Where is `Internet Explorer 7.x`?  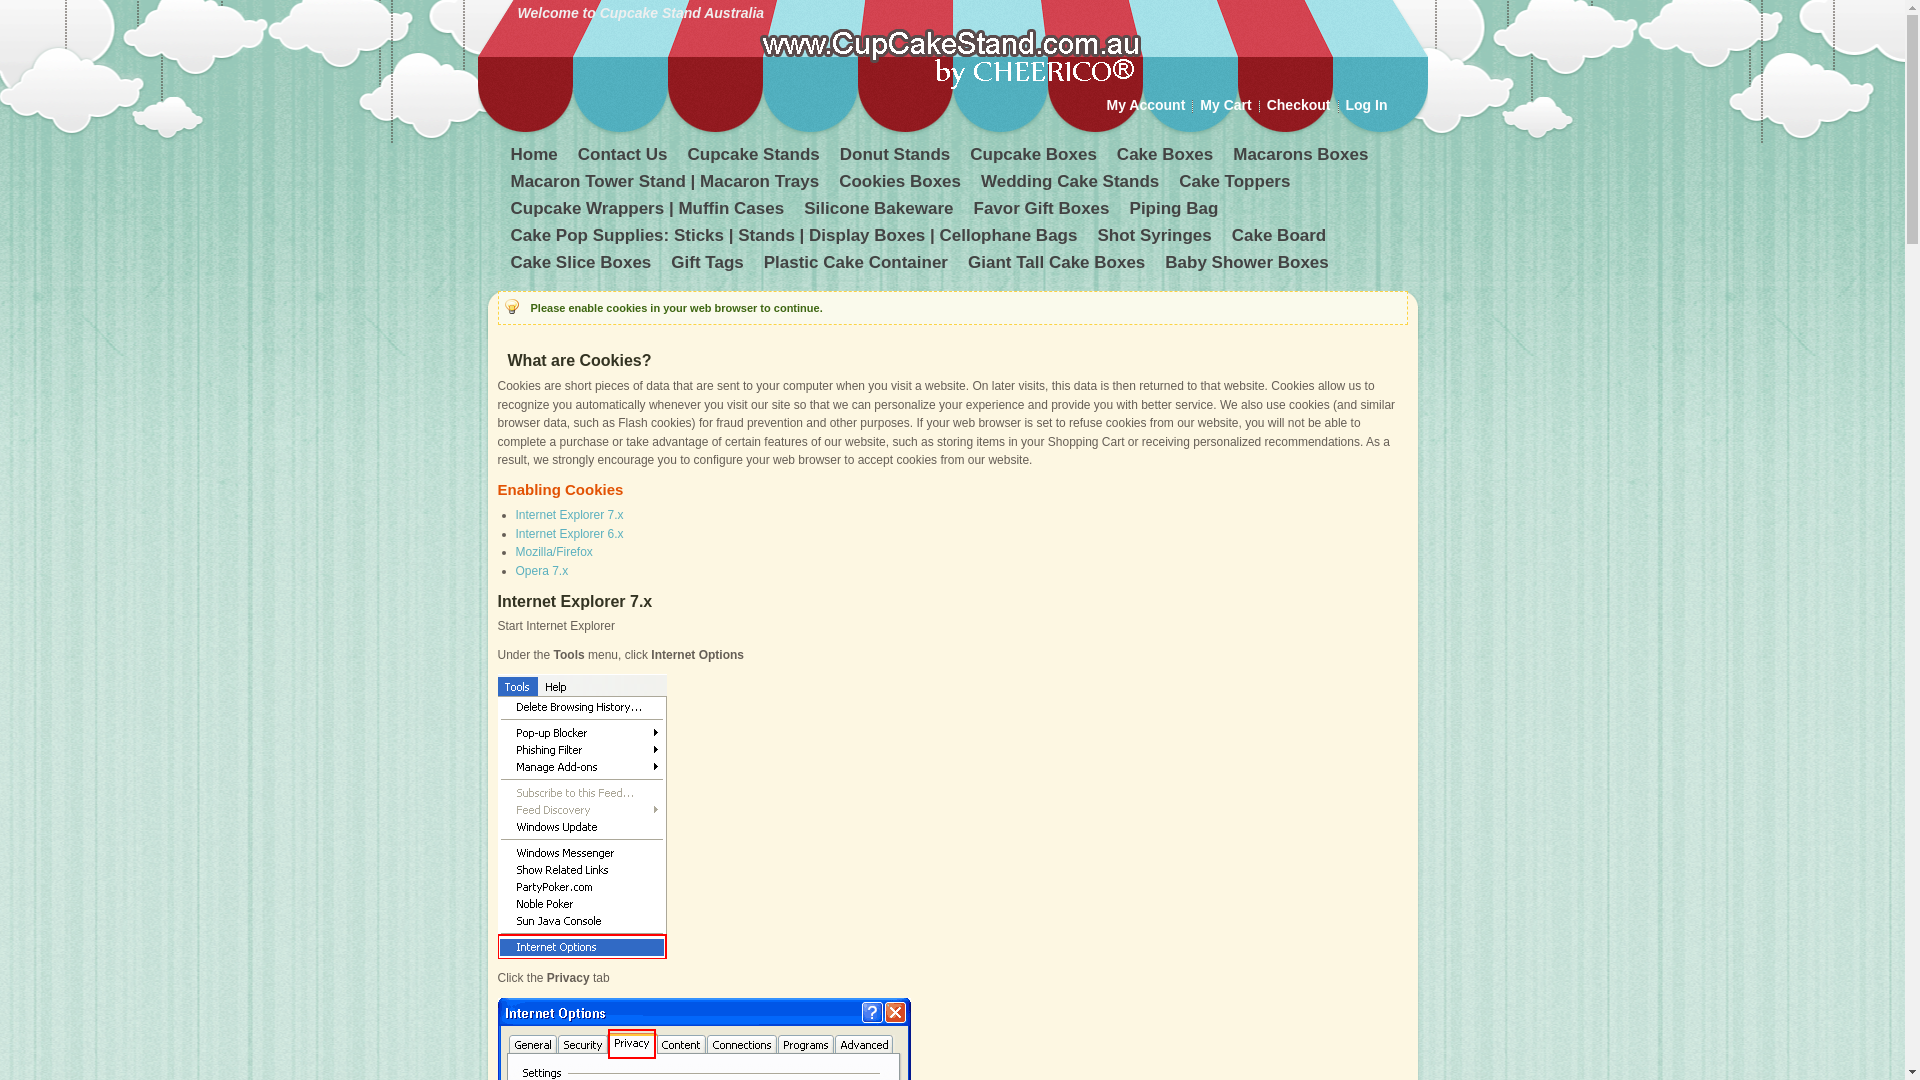 Internet Explorer 7.x is located at coordinates (570, 515).